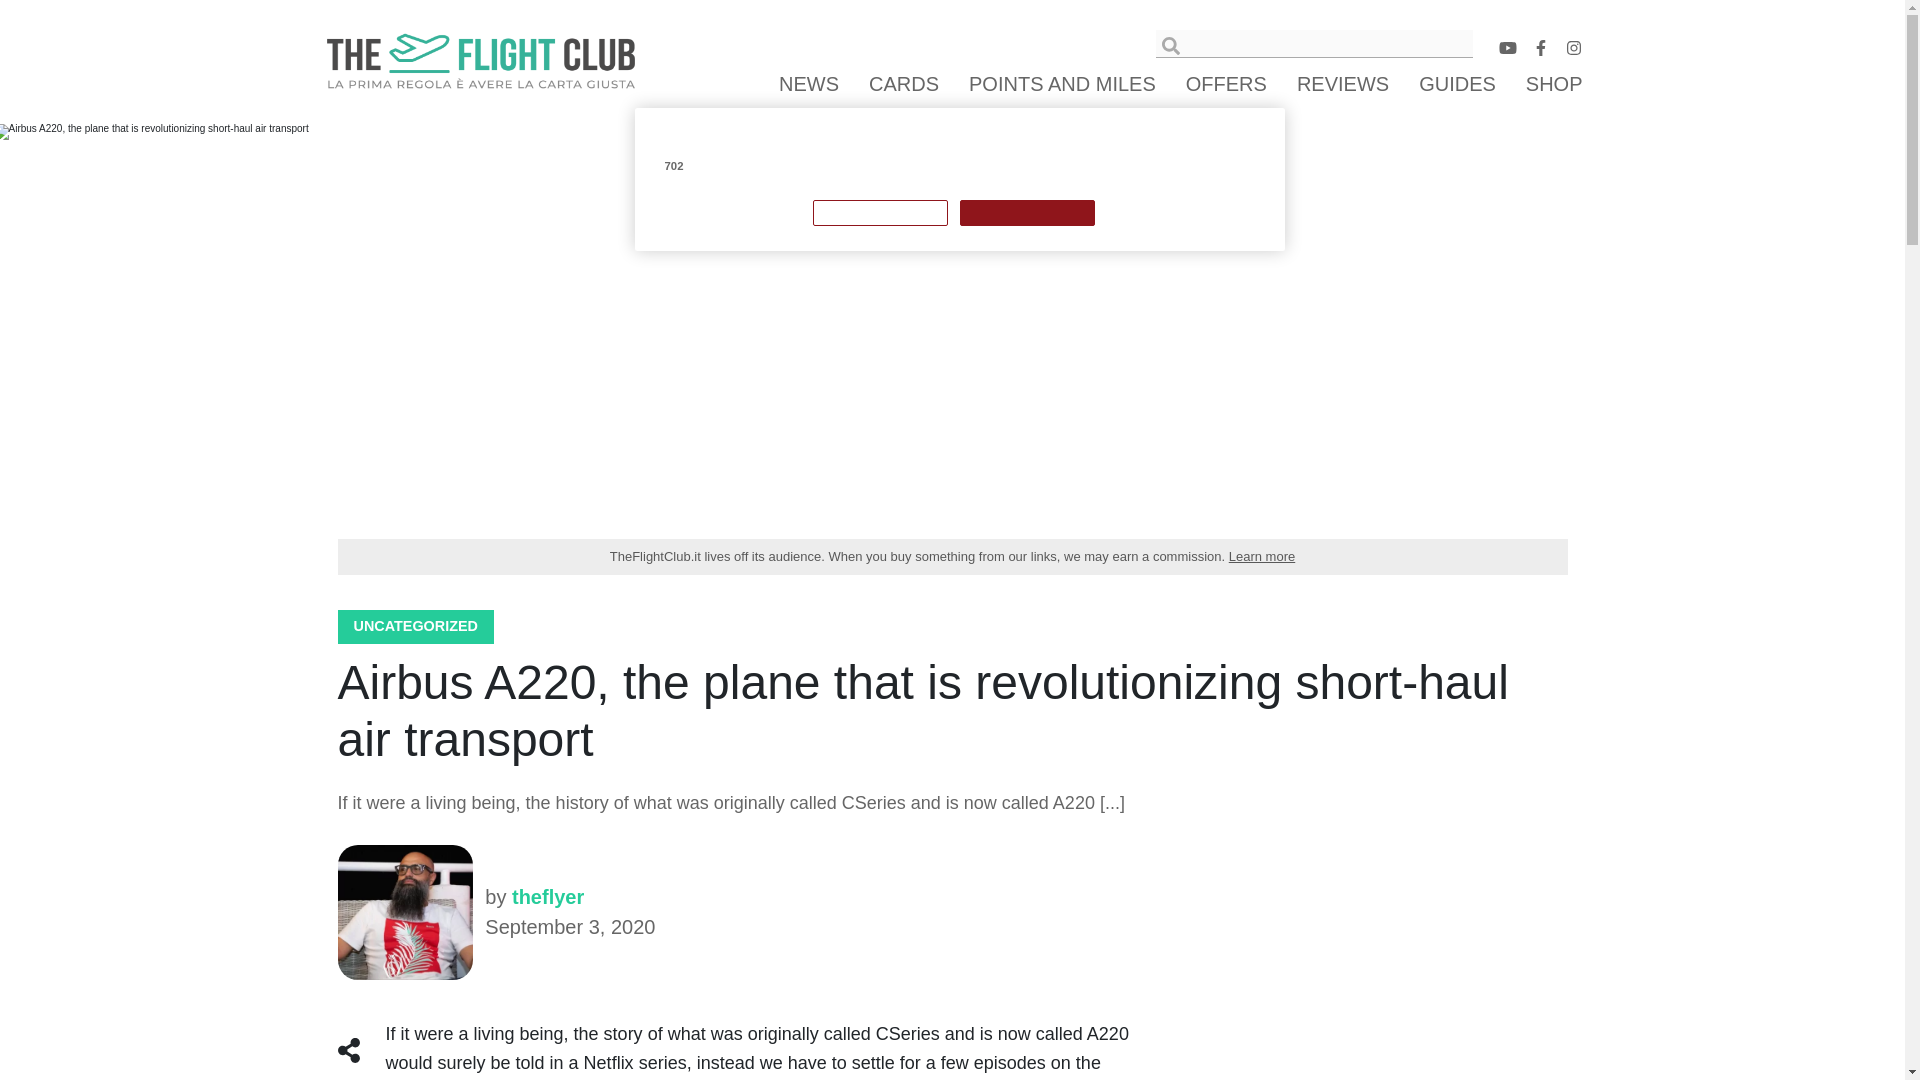 Image resolution: width=1920 pixels, height=1080 pixels. Describe the element at coordinates (548, 896) in the screenshot. I see `theflyer` at that location.